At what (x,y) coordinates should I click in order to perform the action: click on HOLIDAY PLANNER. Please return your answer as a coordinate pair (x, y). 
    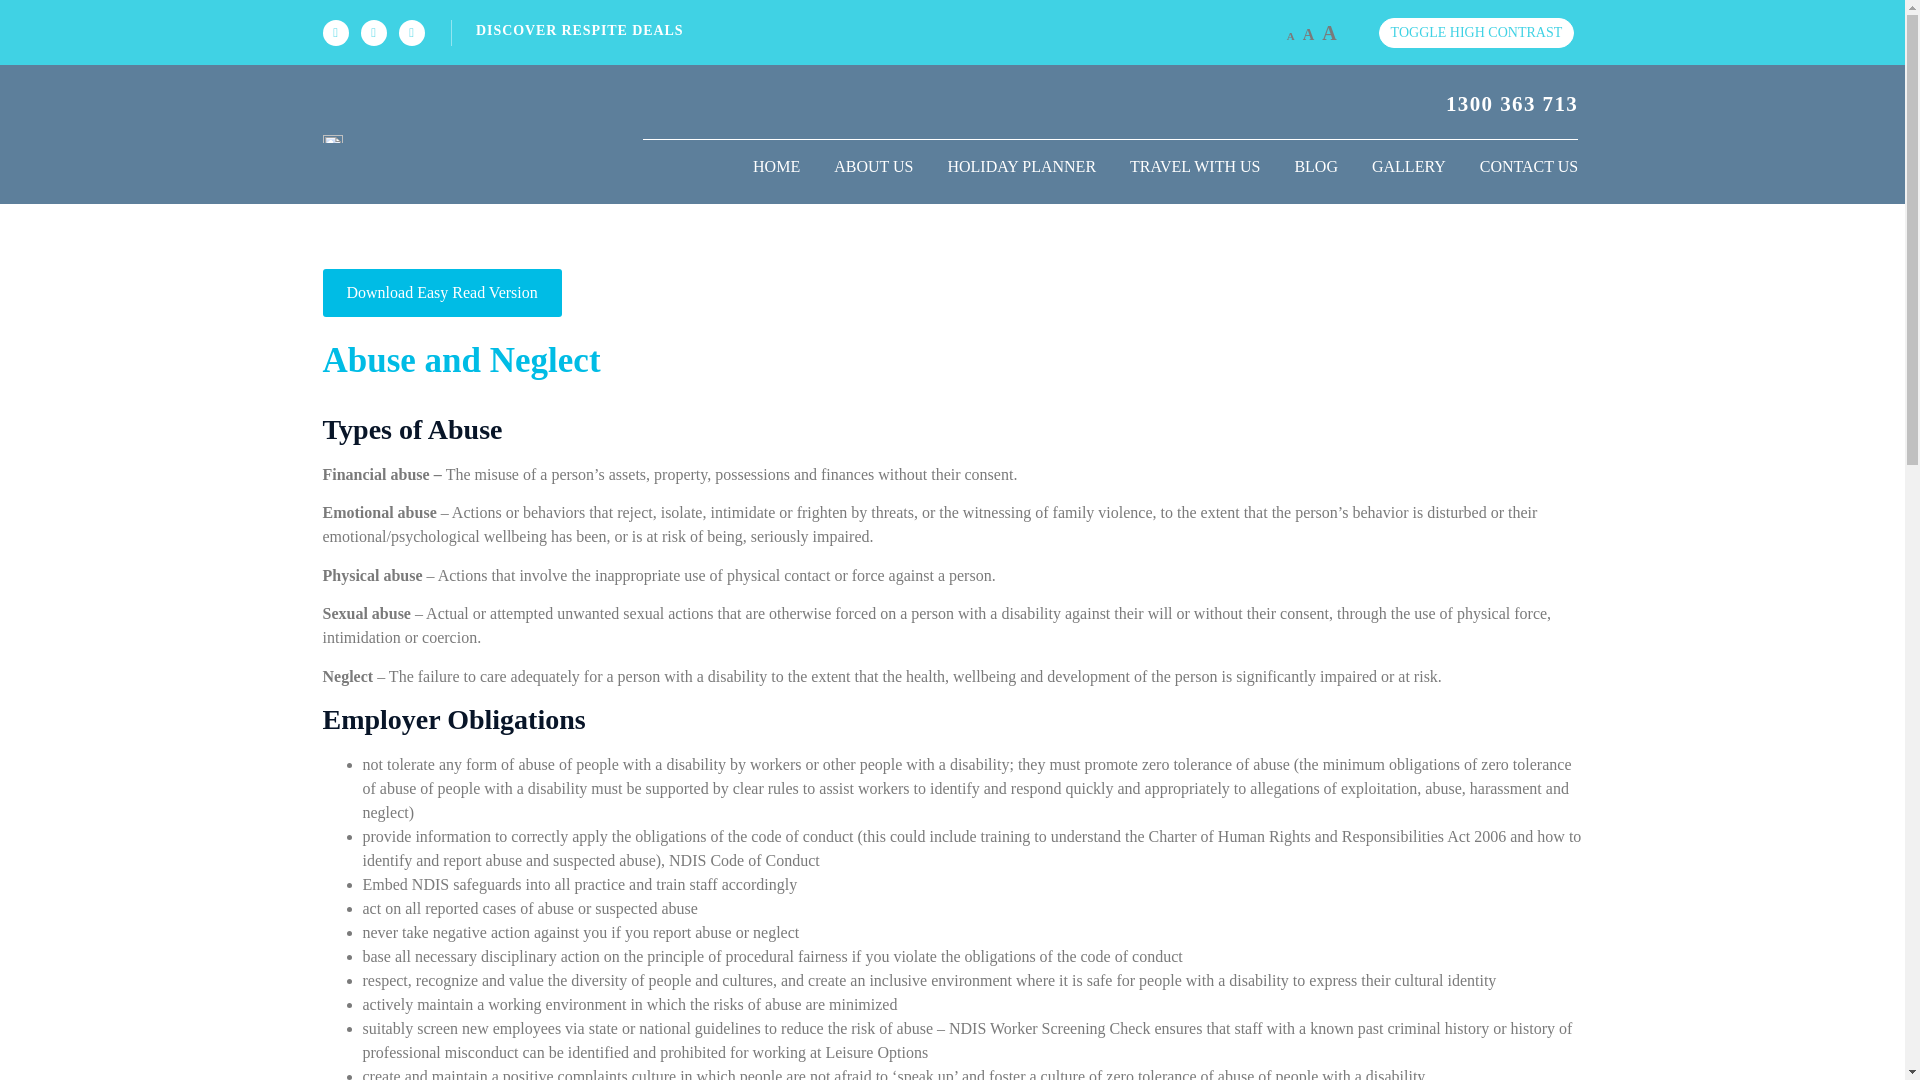
    Looking at the image, I should click on (1021, 166).